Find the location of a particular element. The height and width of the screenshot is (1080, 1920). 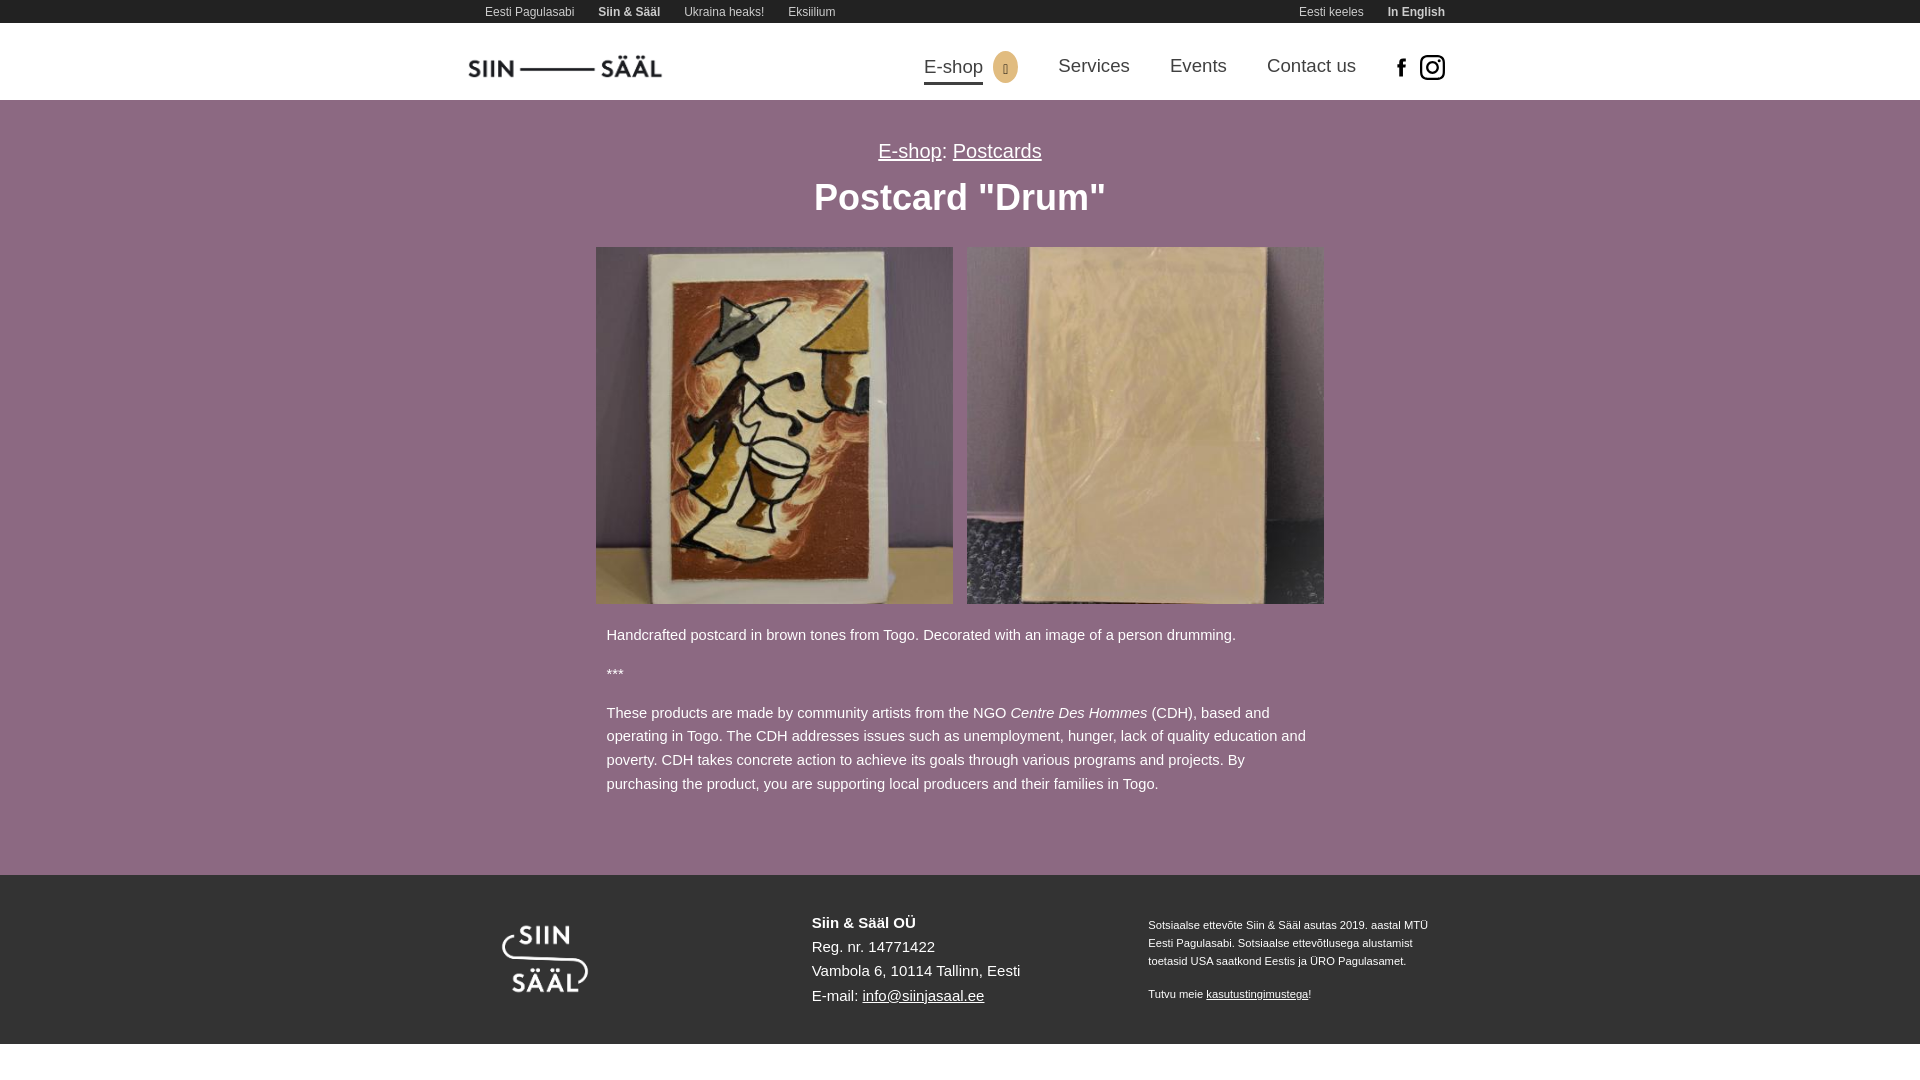

Events is located at coordinates (1198, 67).